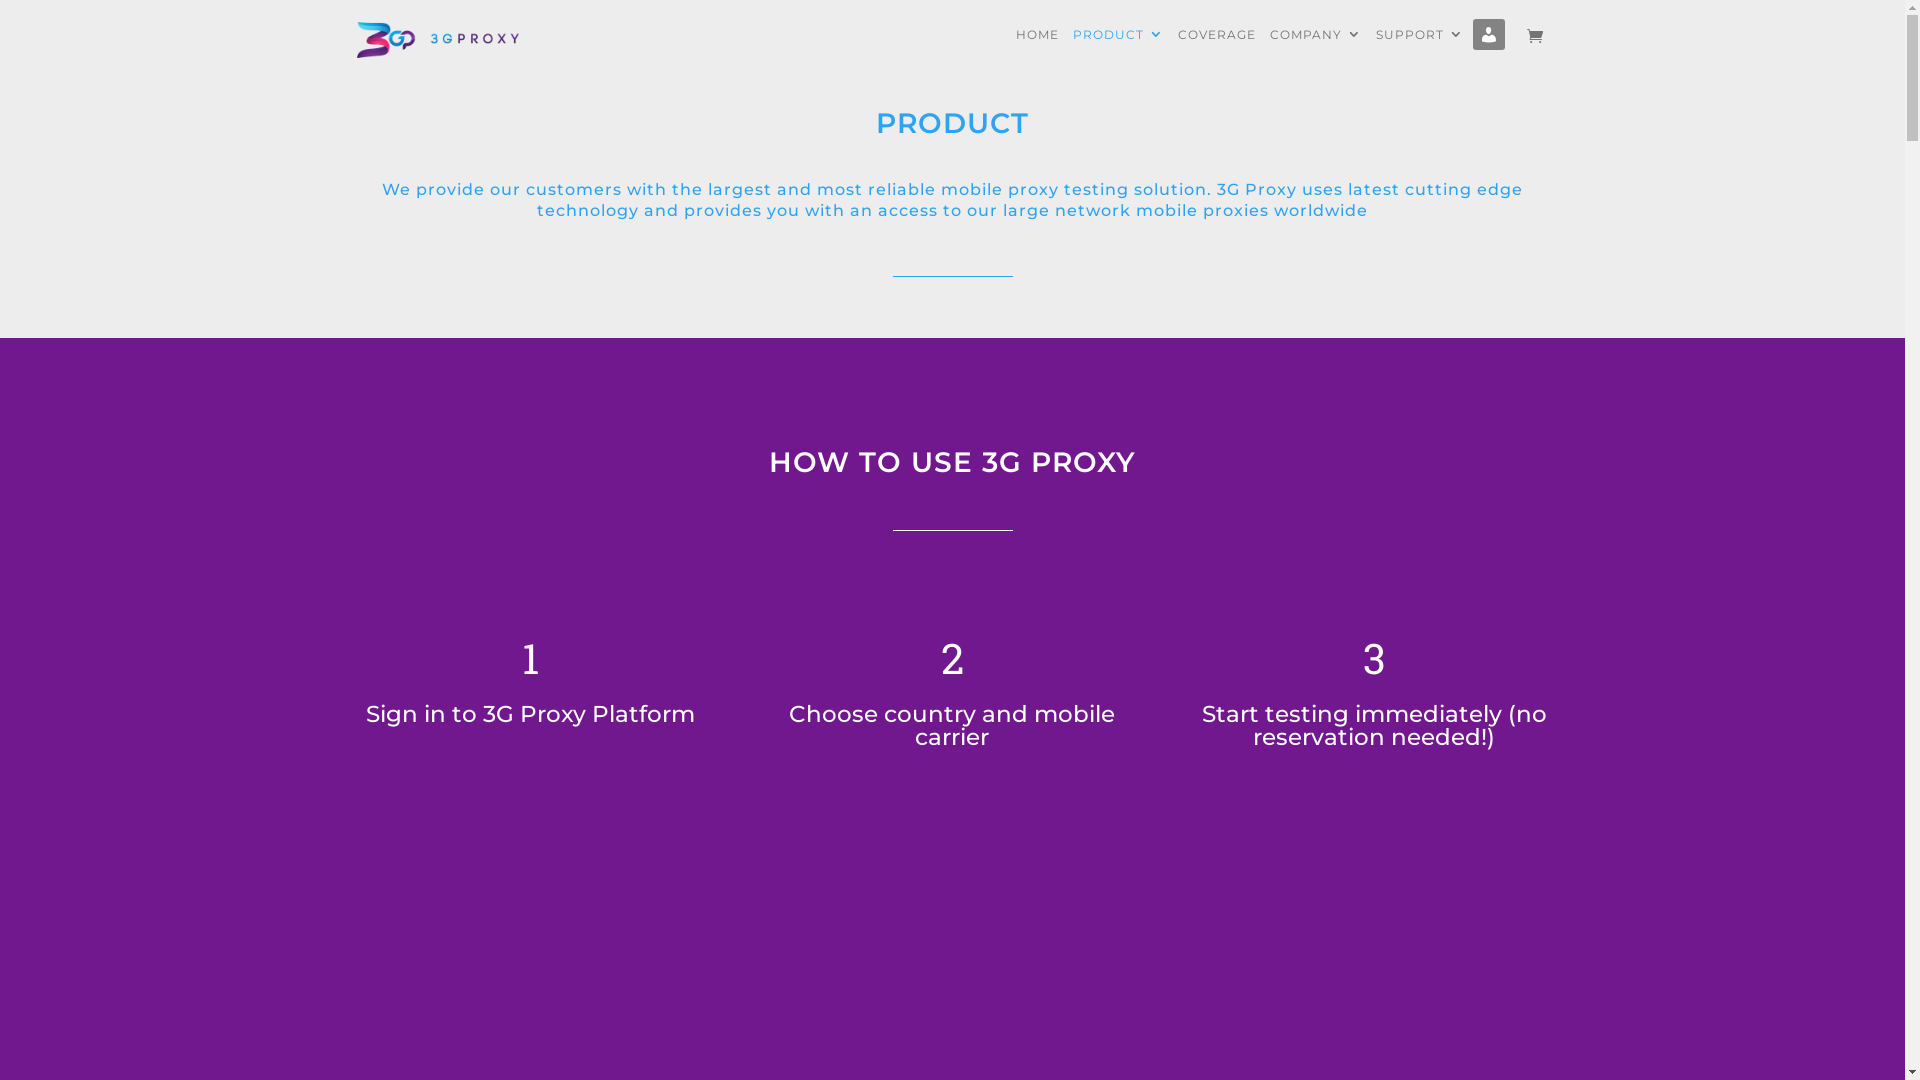 Image resolution: width=1920 pixels, height=1080 pixels. Describe the element at coordinates (1217, 50) in the screenshot. I see `COVERAGE` at that location.